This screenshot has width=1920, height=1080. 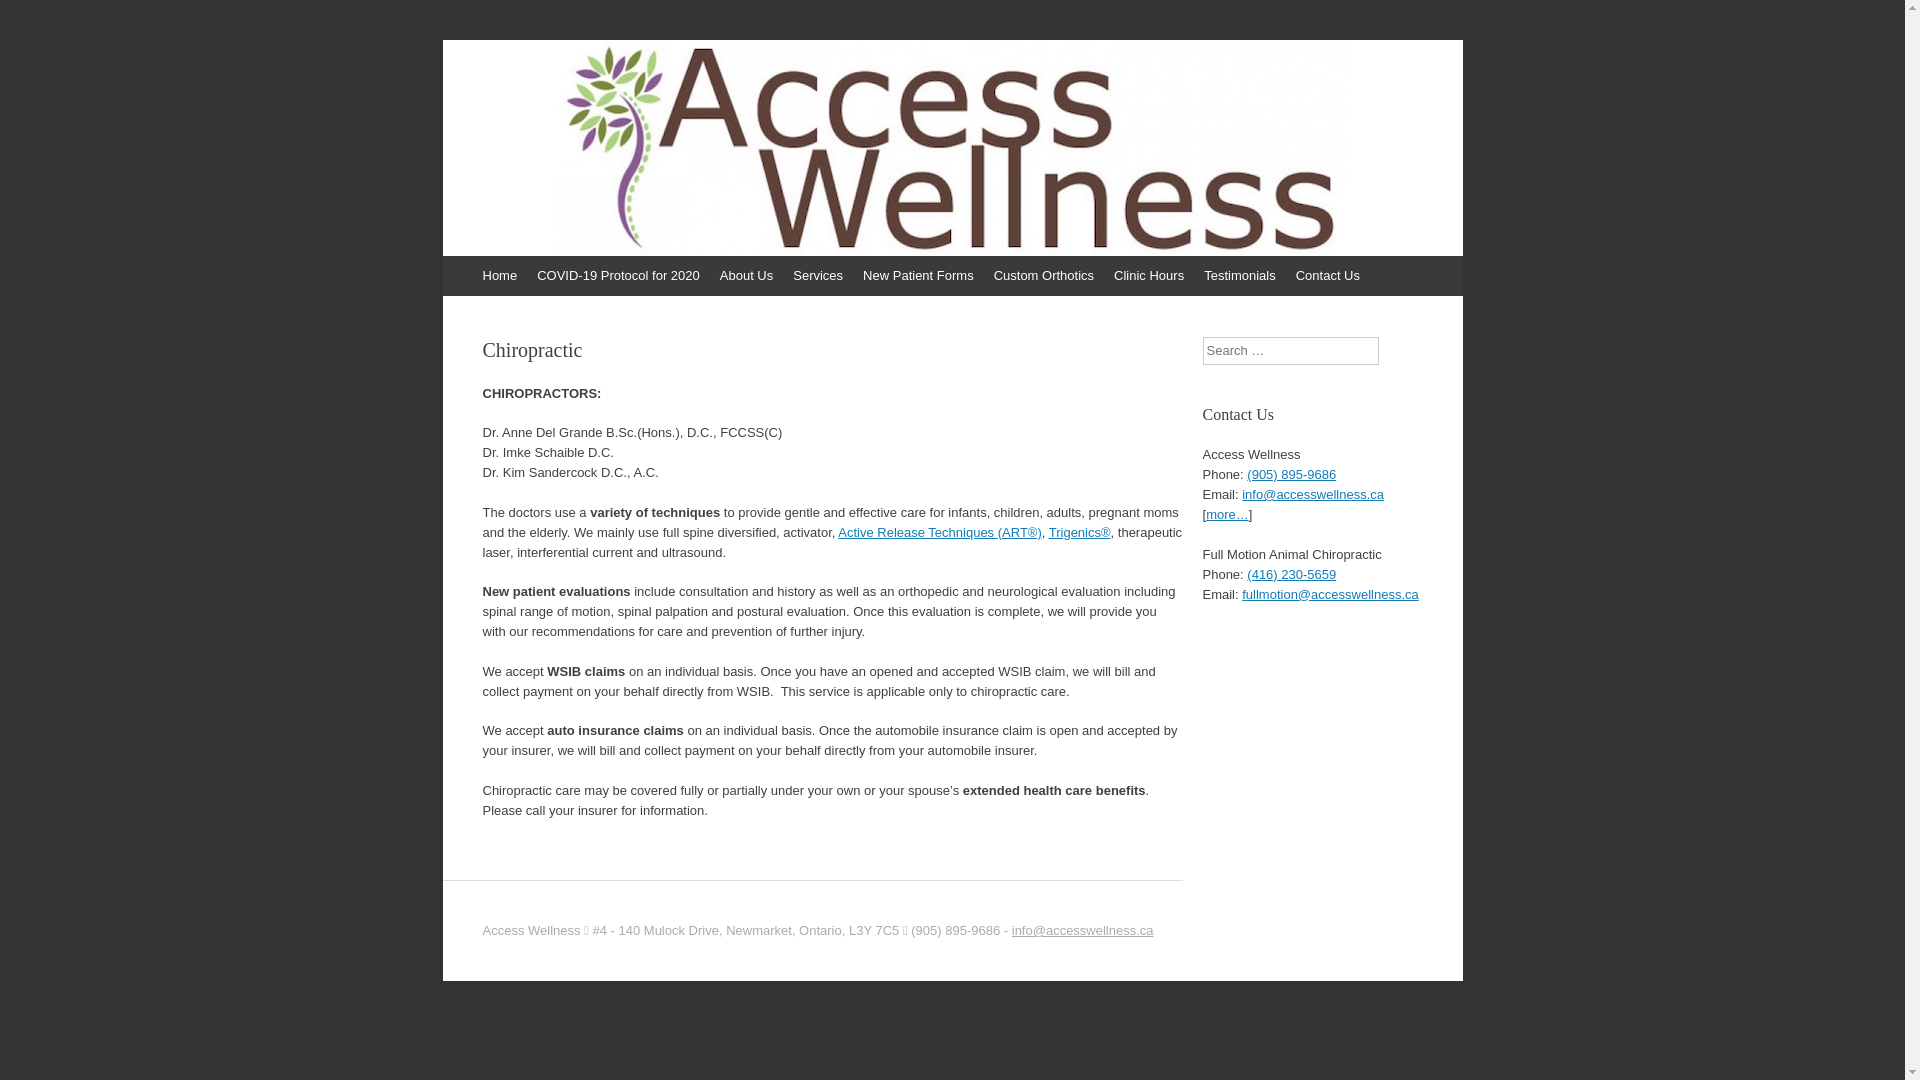 I want to click on Skip to content, so click(x=452, y=266).